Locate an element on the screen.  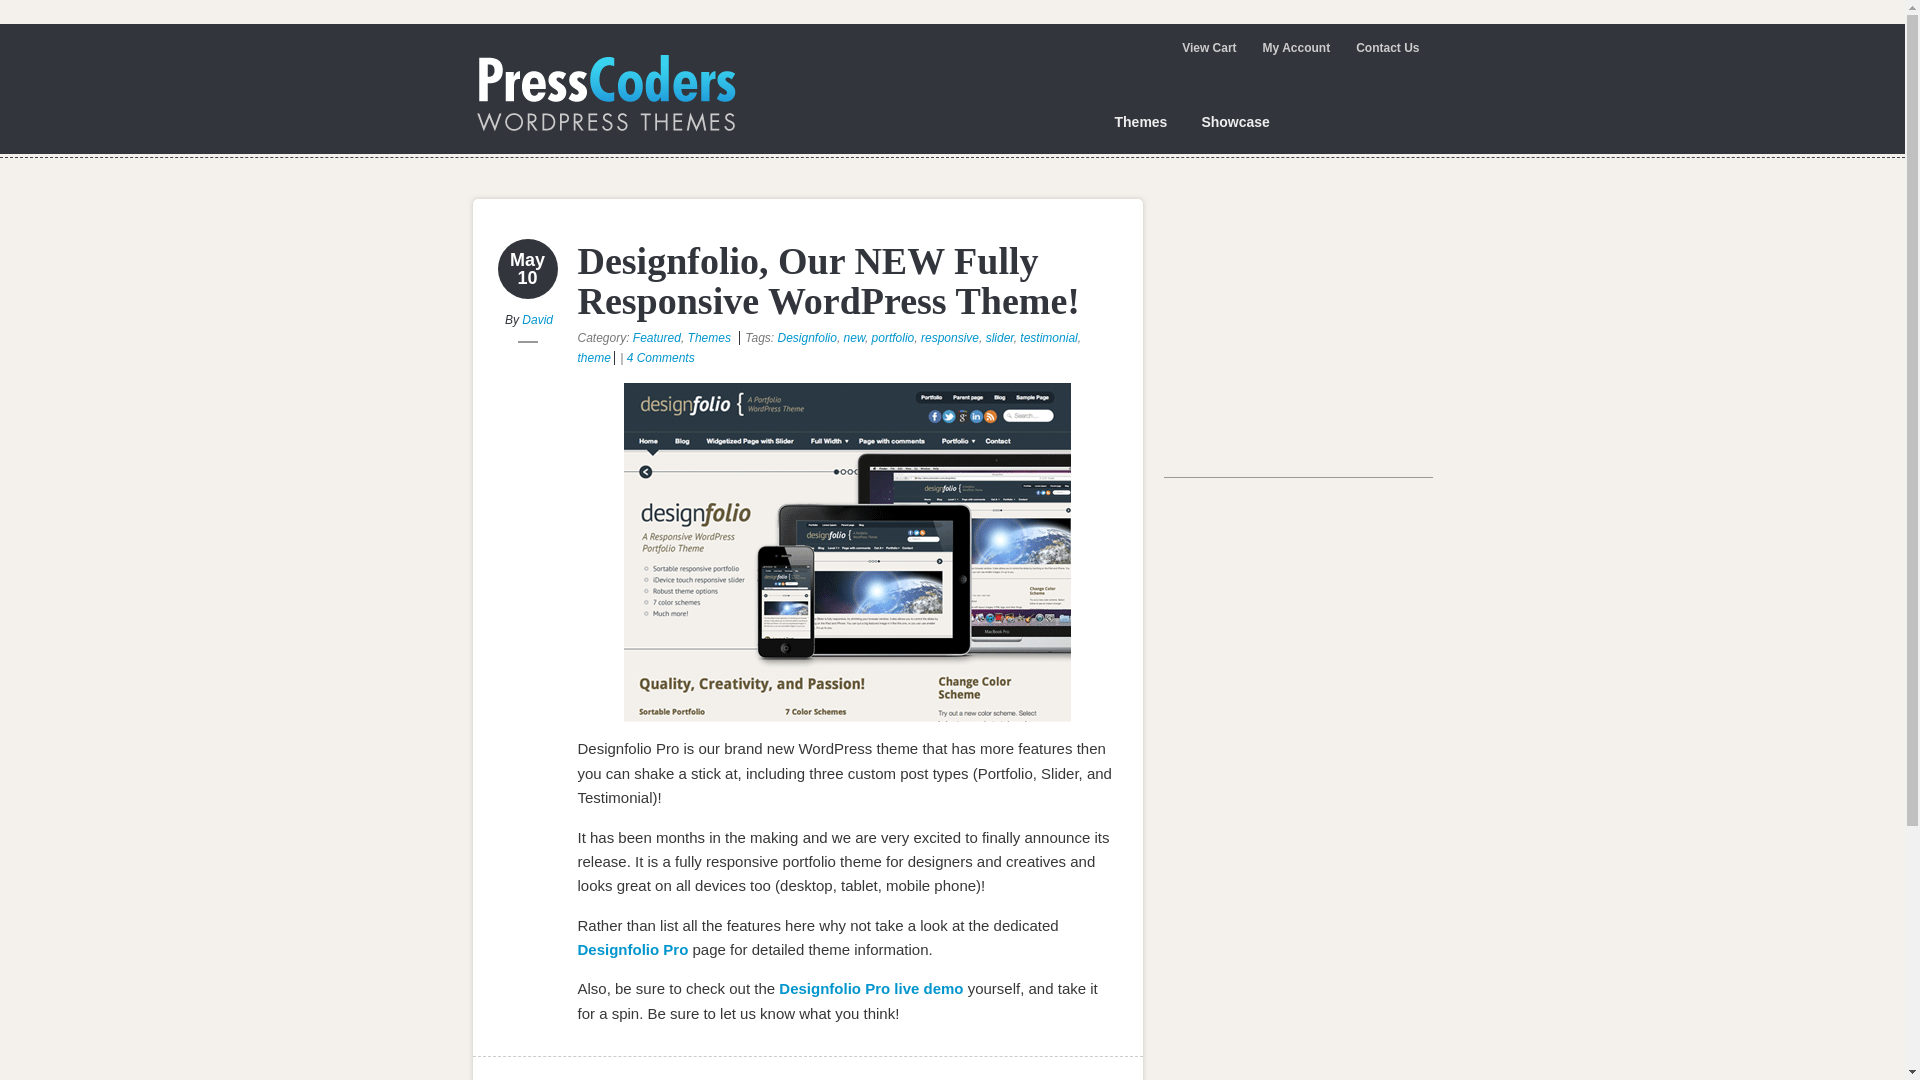
Designfolio, Our NEW Fully Responsive WordPress Theme! is located at coordinates (828, 280).